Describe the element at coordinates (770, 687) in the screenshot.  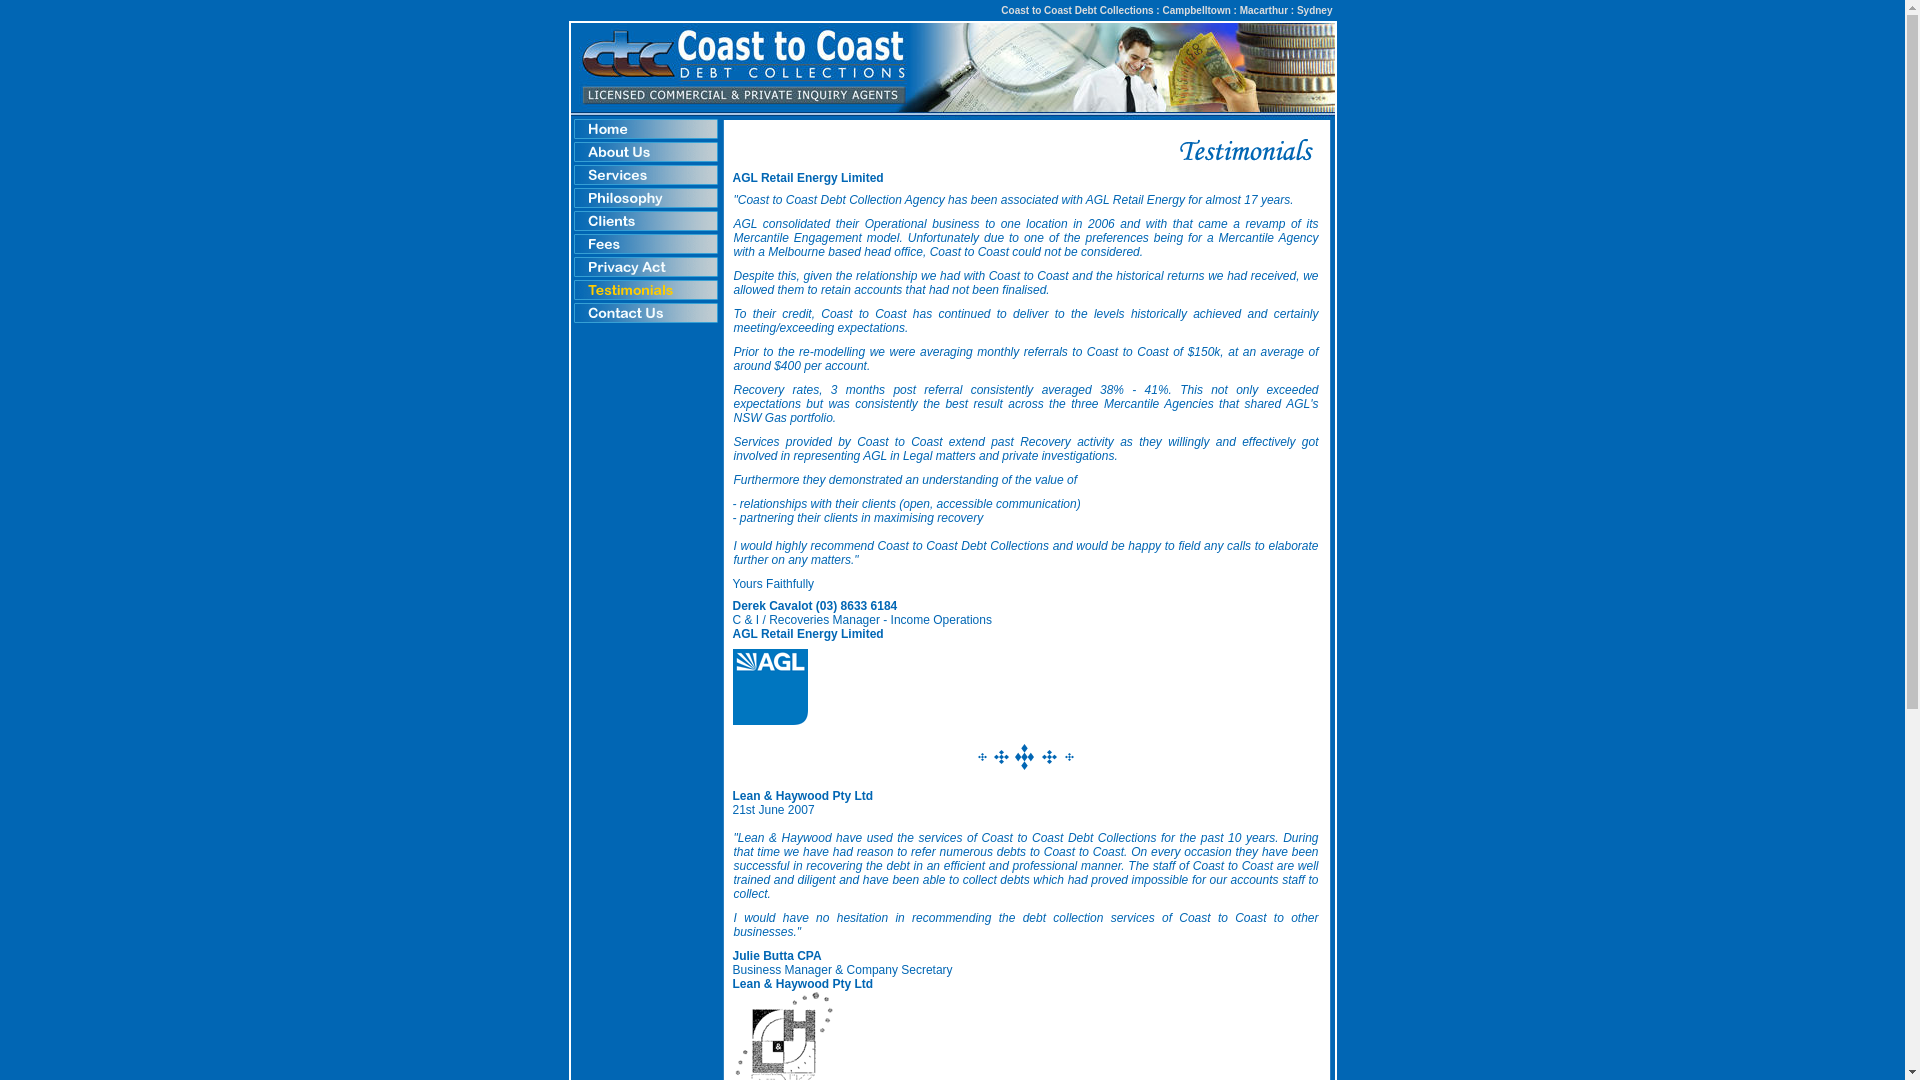
I see `AGL` at that location.